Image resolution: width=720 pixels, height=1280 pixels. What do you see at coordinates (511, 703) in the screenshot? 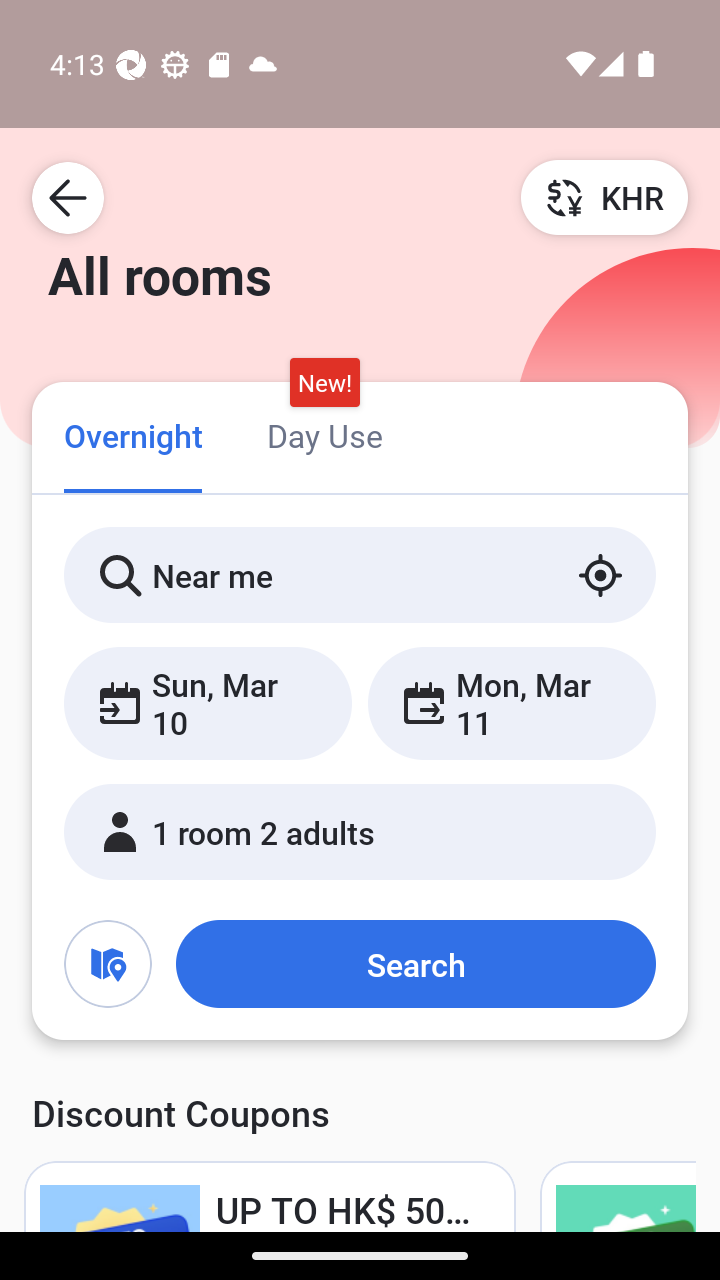
I see `Mon, Mar 11` at bounding box center [511, 703].